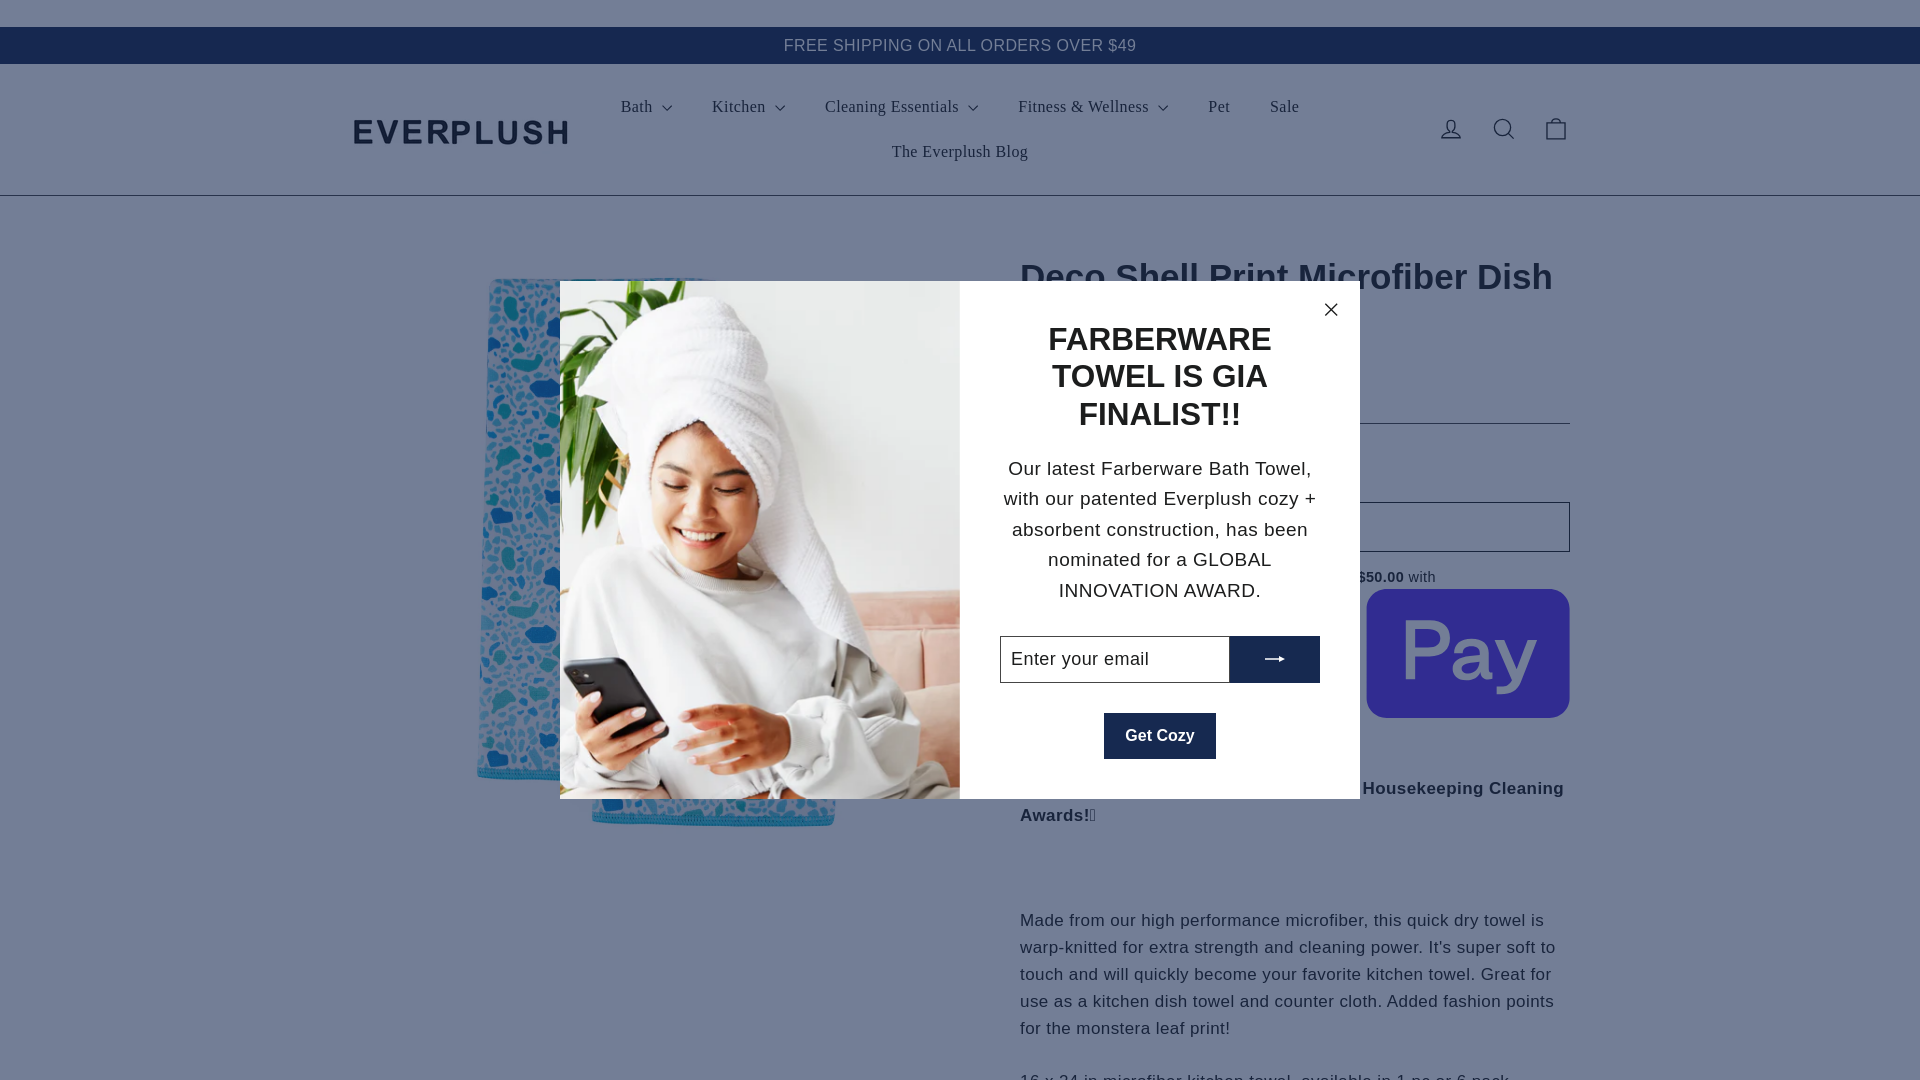  What do you see at coordinates (1450, 128) in the screenshot?
I see `account` at bounding box center [1450, 128].